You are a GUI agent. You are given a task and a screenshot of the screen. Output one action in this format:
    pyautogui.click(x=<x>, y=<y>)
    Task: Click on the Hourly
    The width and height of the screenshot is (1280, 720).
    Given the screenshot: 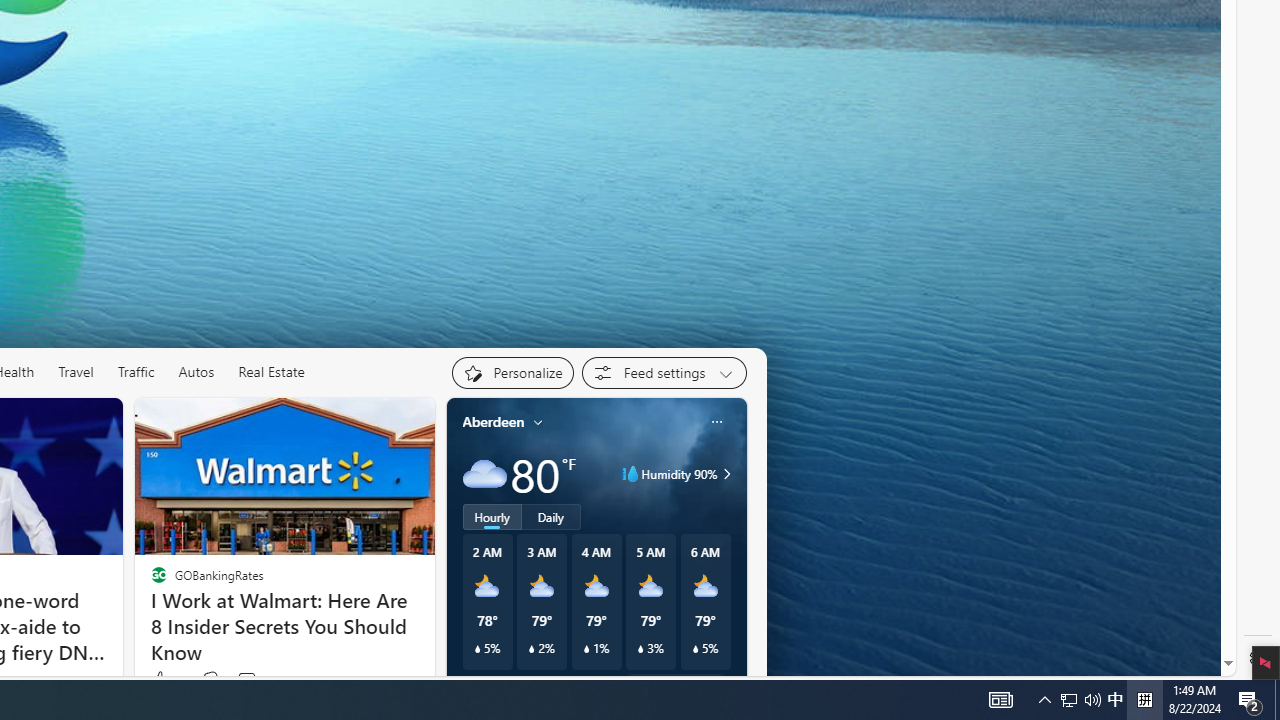 What is the action you would take?
    pyautogui.click(x=492, y=516)
    